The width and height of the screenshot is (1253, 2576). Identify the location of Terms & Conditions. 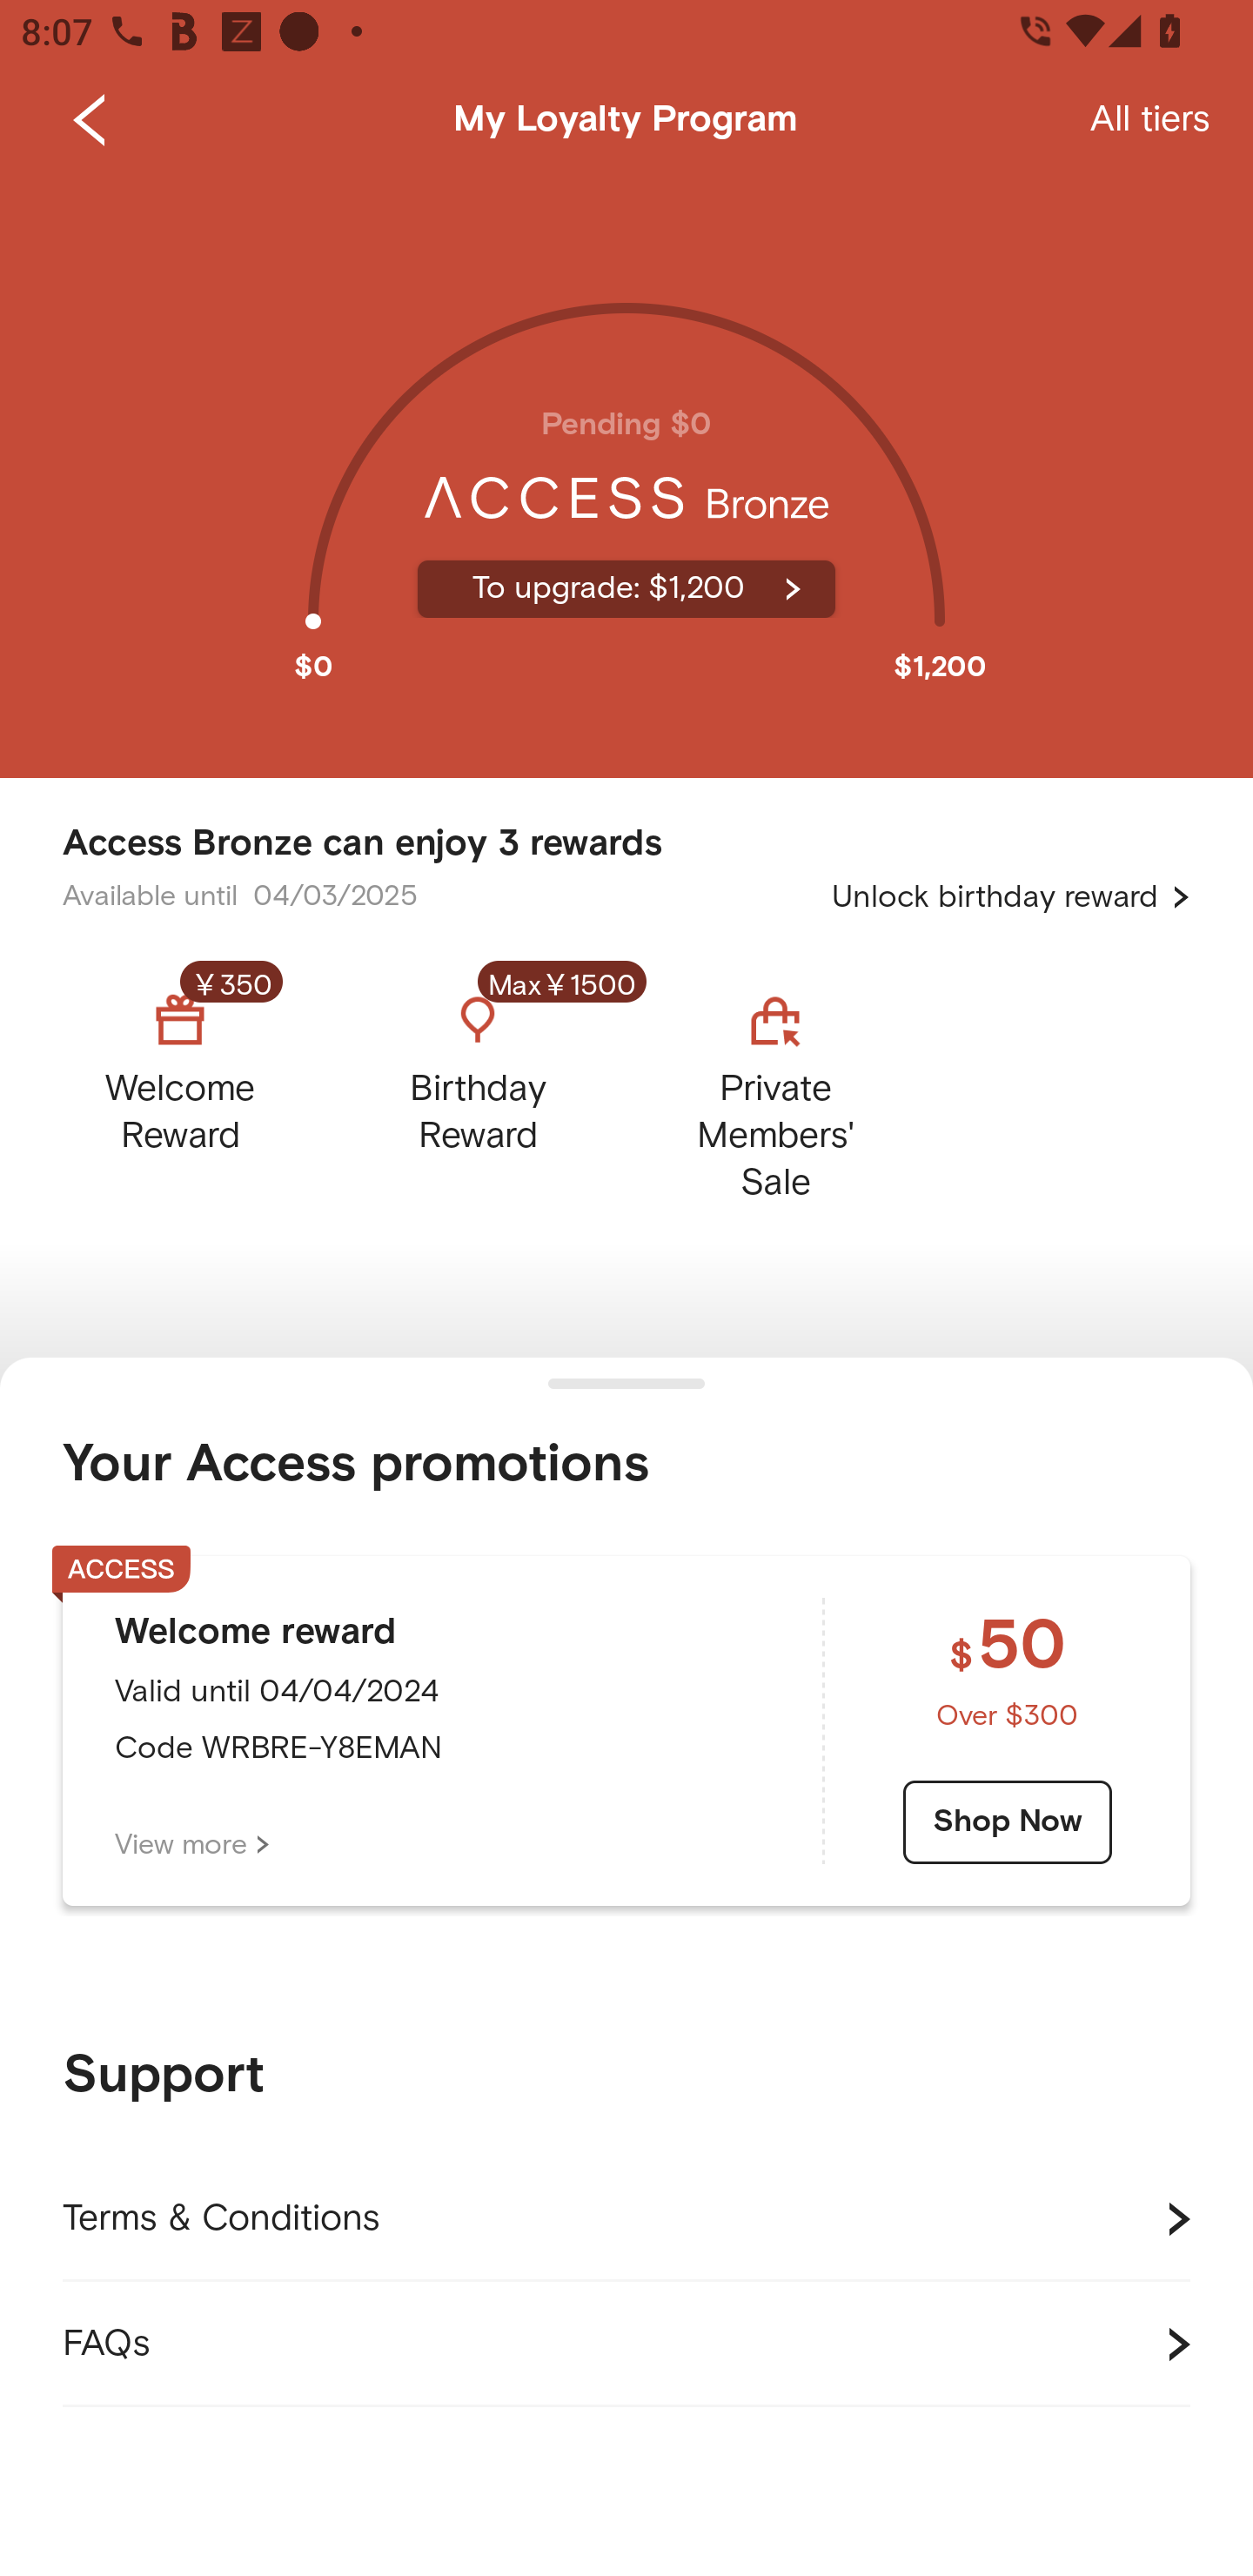
(626, 2219).